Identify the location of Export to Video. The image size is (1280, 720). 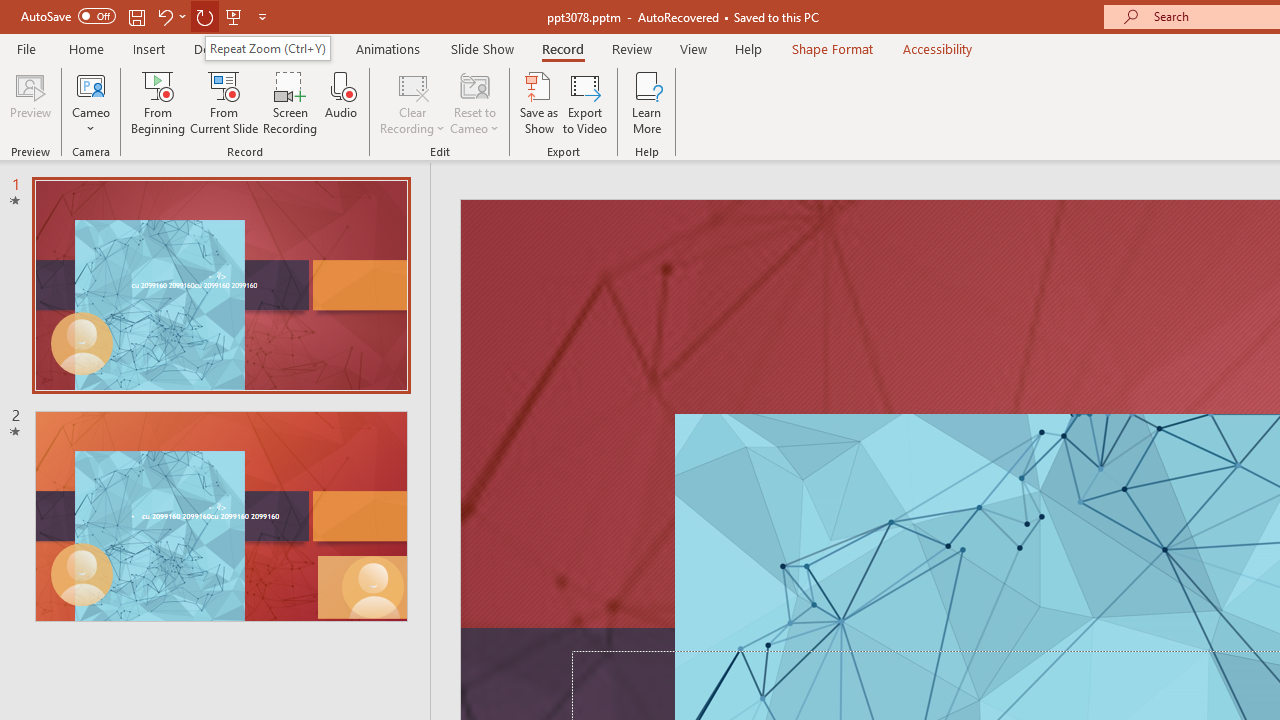
(585, 102).